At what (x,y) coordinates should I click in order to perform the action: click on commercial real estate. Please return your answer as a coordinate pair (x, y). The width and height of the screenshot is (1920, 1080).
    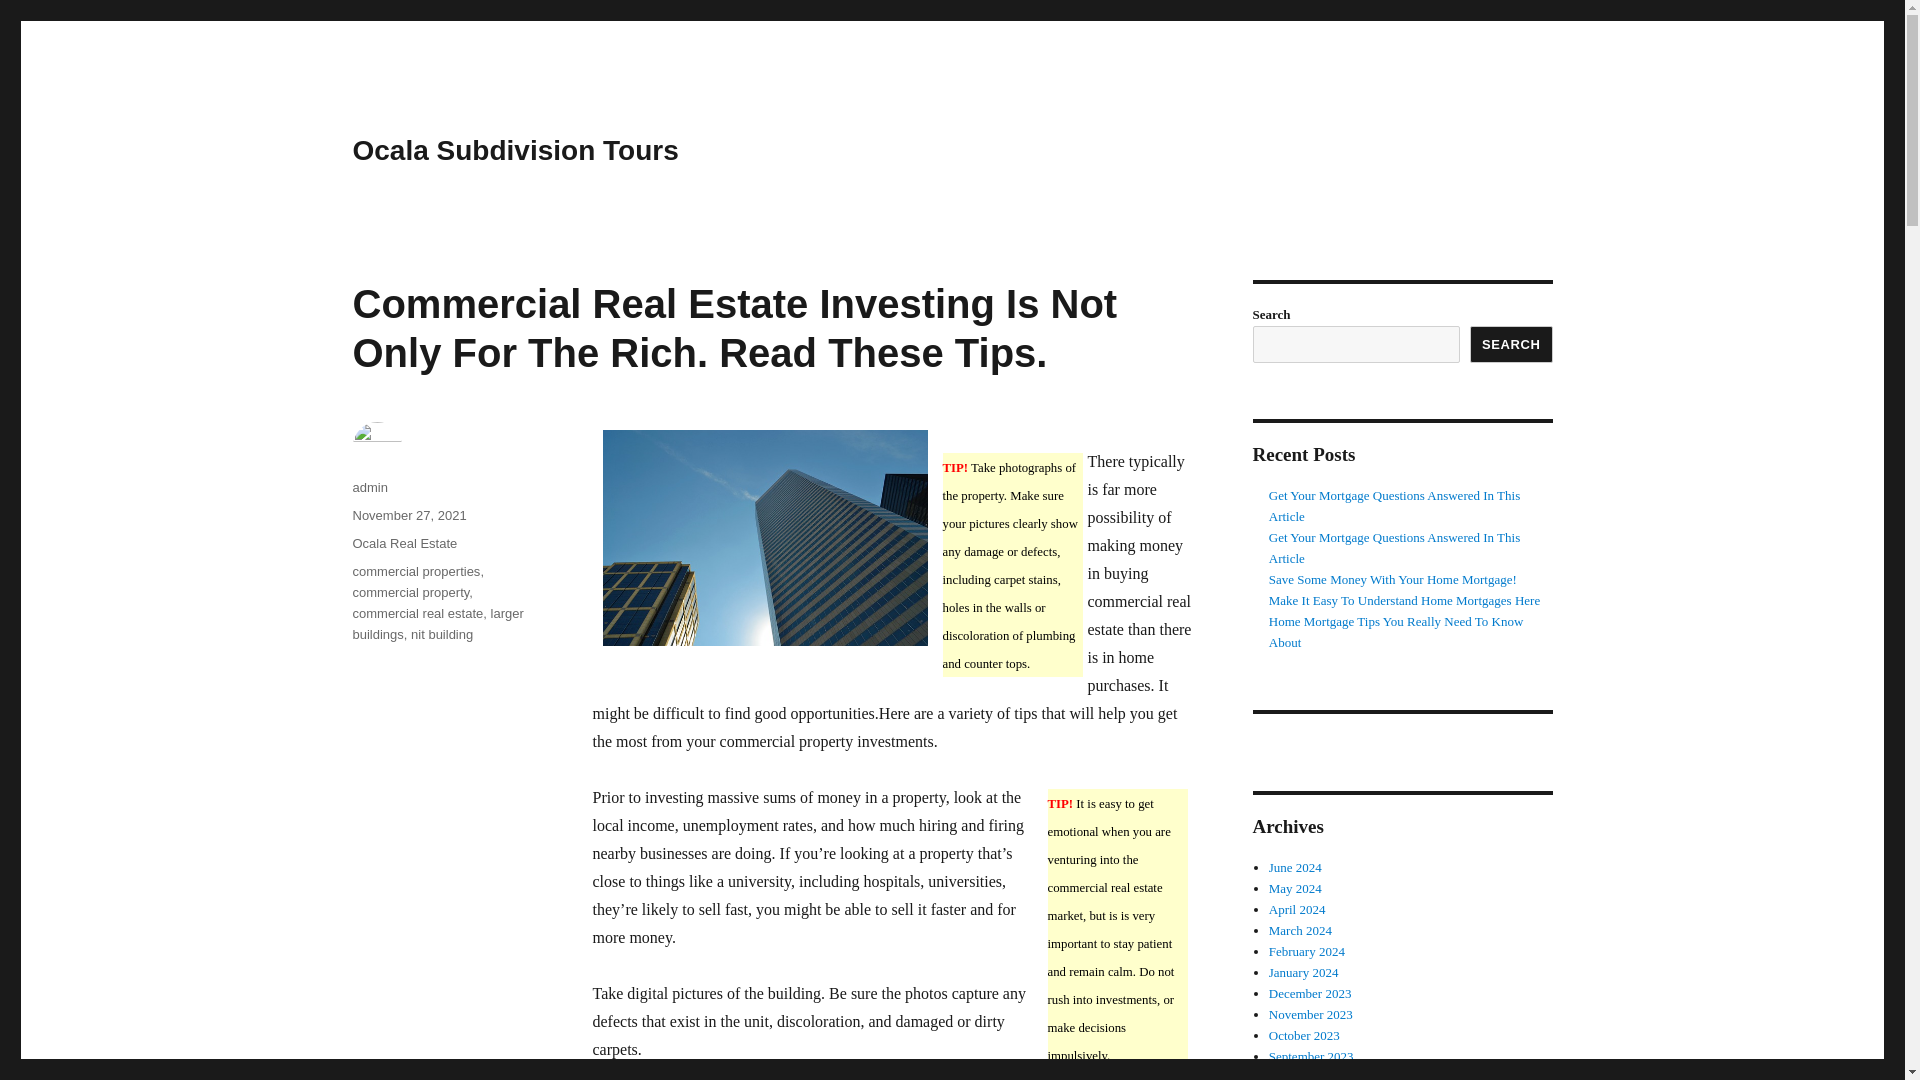
    Looking at the image, I should click on (417, 613).